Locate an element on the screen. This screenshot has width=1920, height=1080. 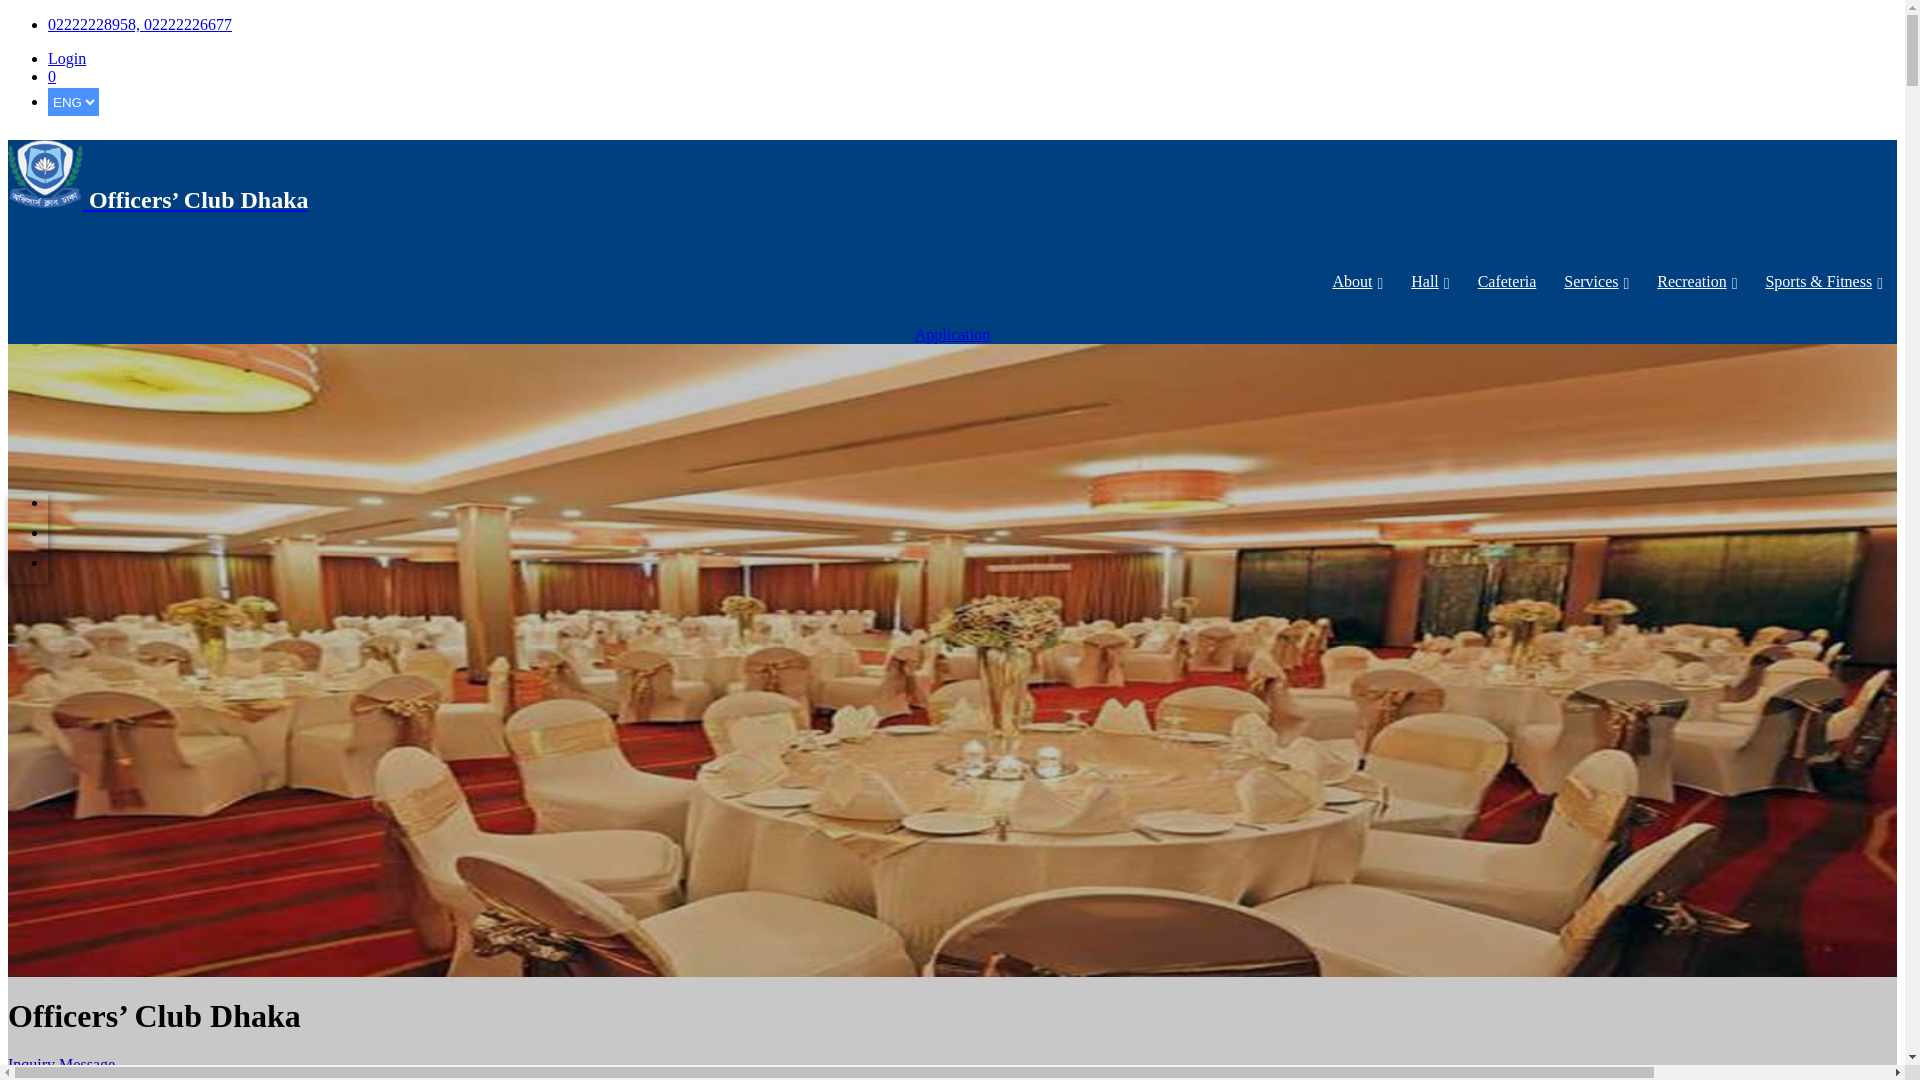
Message is located at coordinates (87, 1064).